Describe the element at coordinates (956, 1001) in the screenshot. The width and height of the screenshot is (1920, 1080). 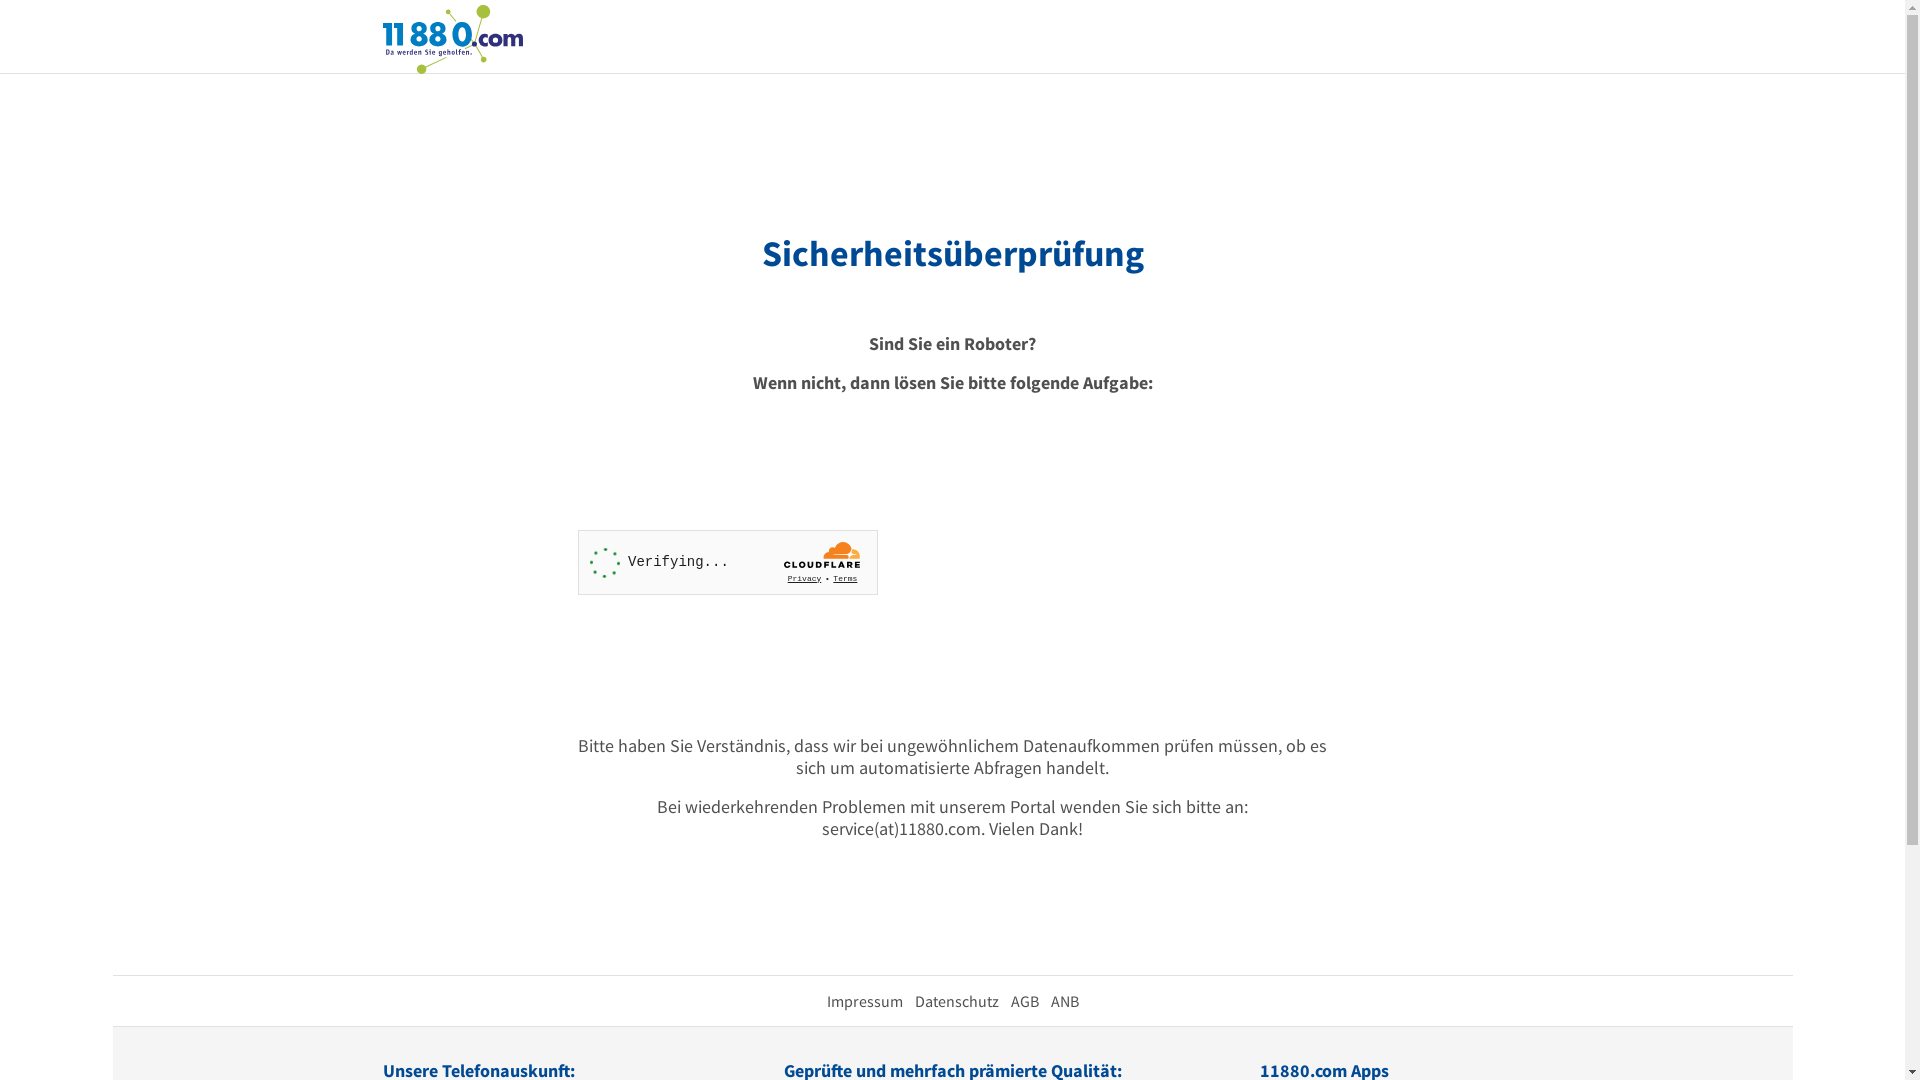
I see `Datenschutz` at that location.